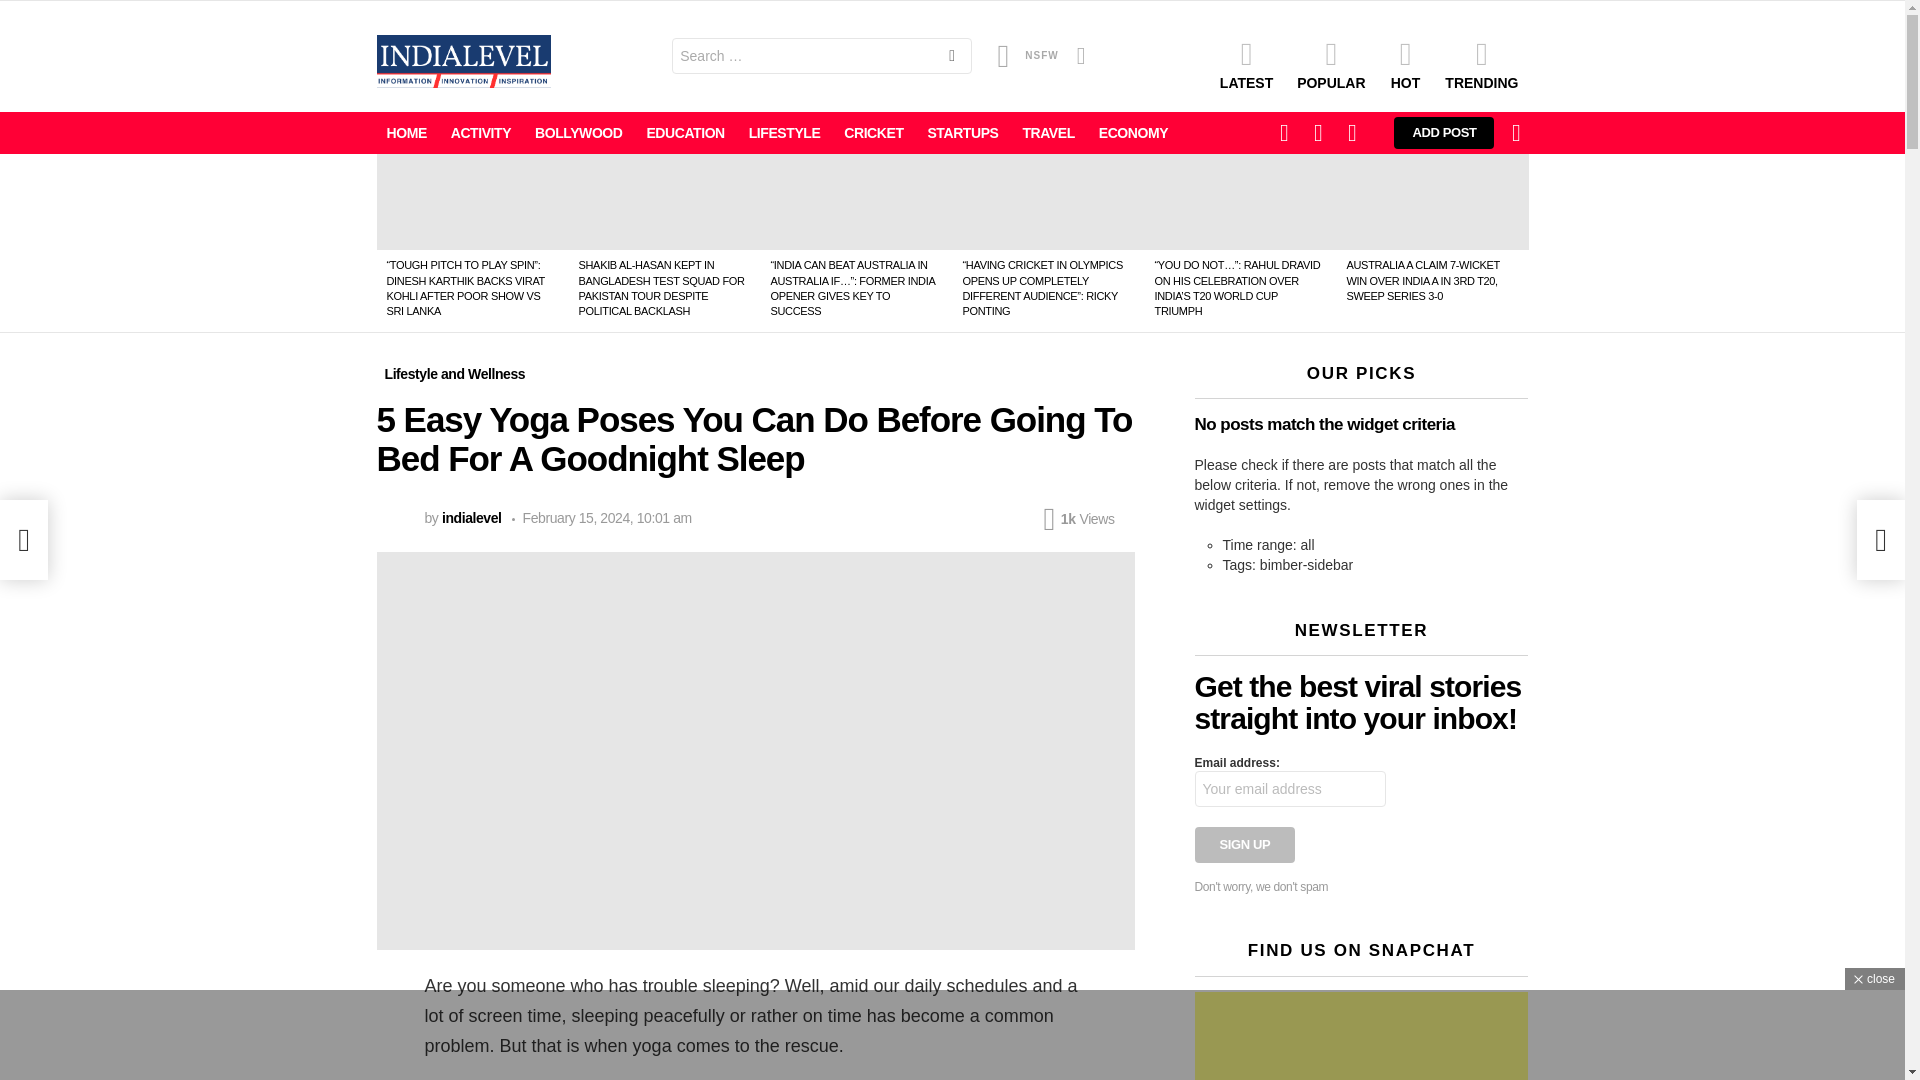 The height and width of the screenshot is (1080, 1920). What do you see at coordinates (1048, 132) in the screenshot?
I see `TRAVEL` at bounding box center [1048, 132].